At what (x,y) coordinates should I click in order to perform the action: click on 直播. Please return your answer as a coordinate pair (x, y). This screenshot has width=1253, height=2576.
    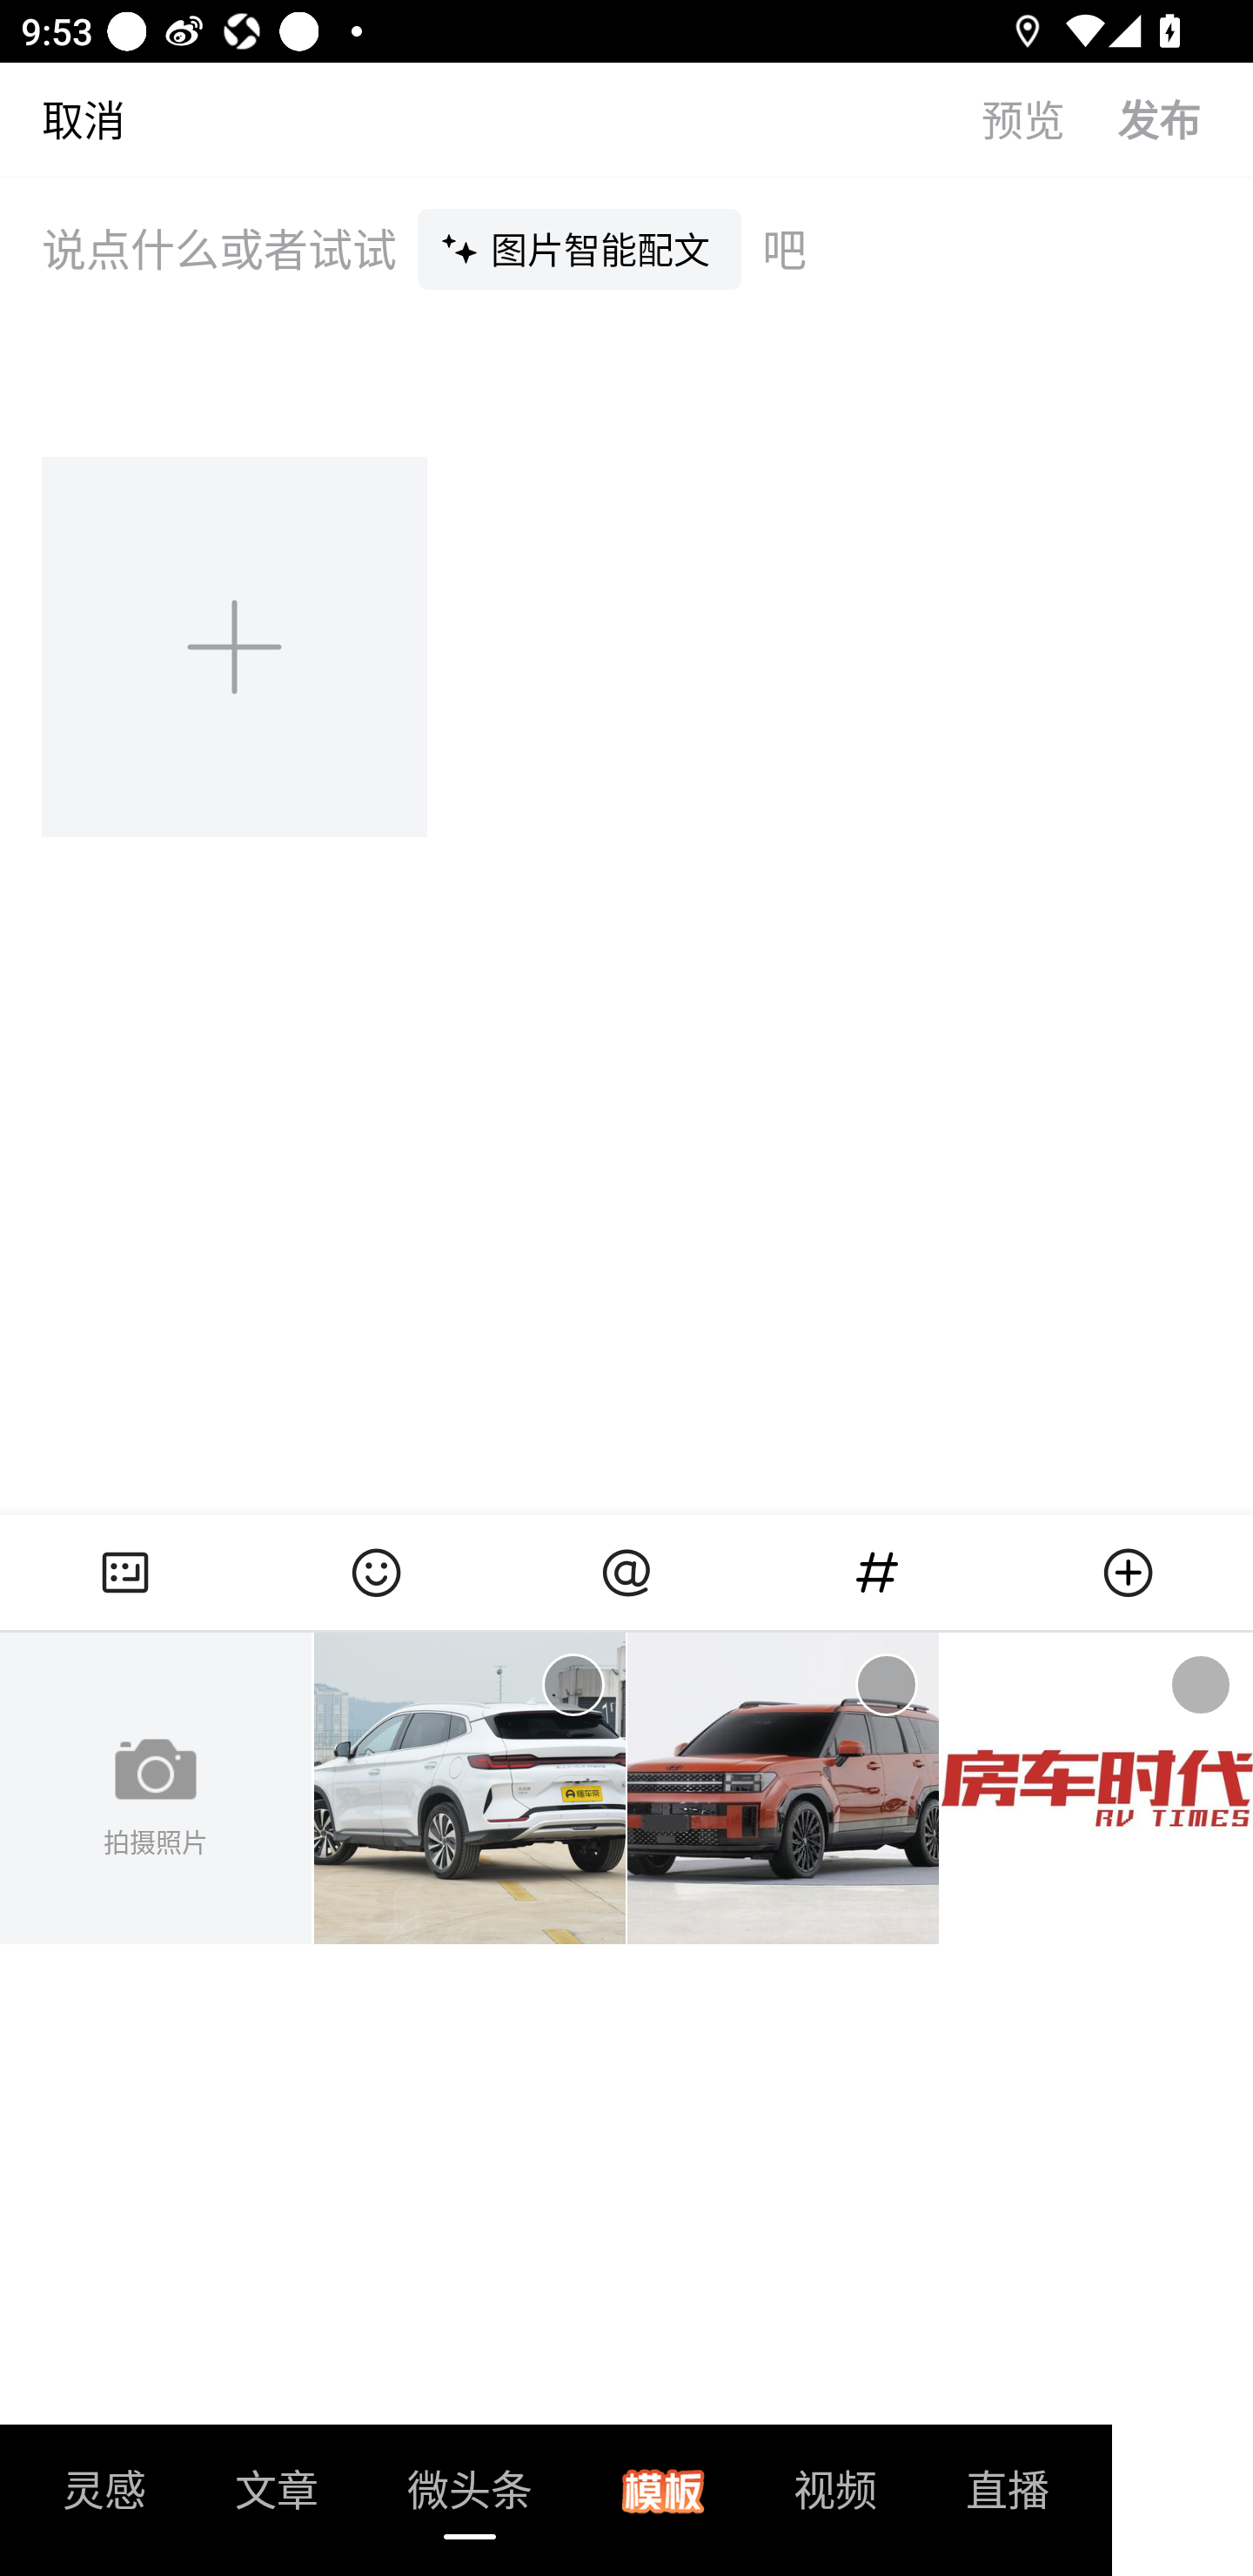
    Looking at the image, I should click on (1008, 2499).